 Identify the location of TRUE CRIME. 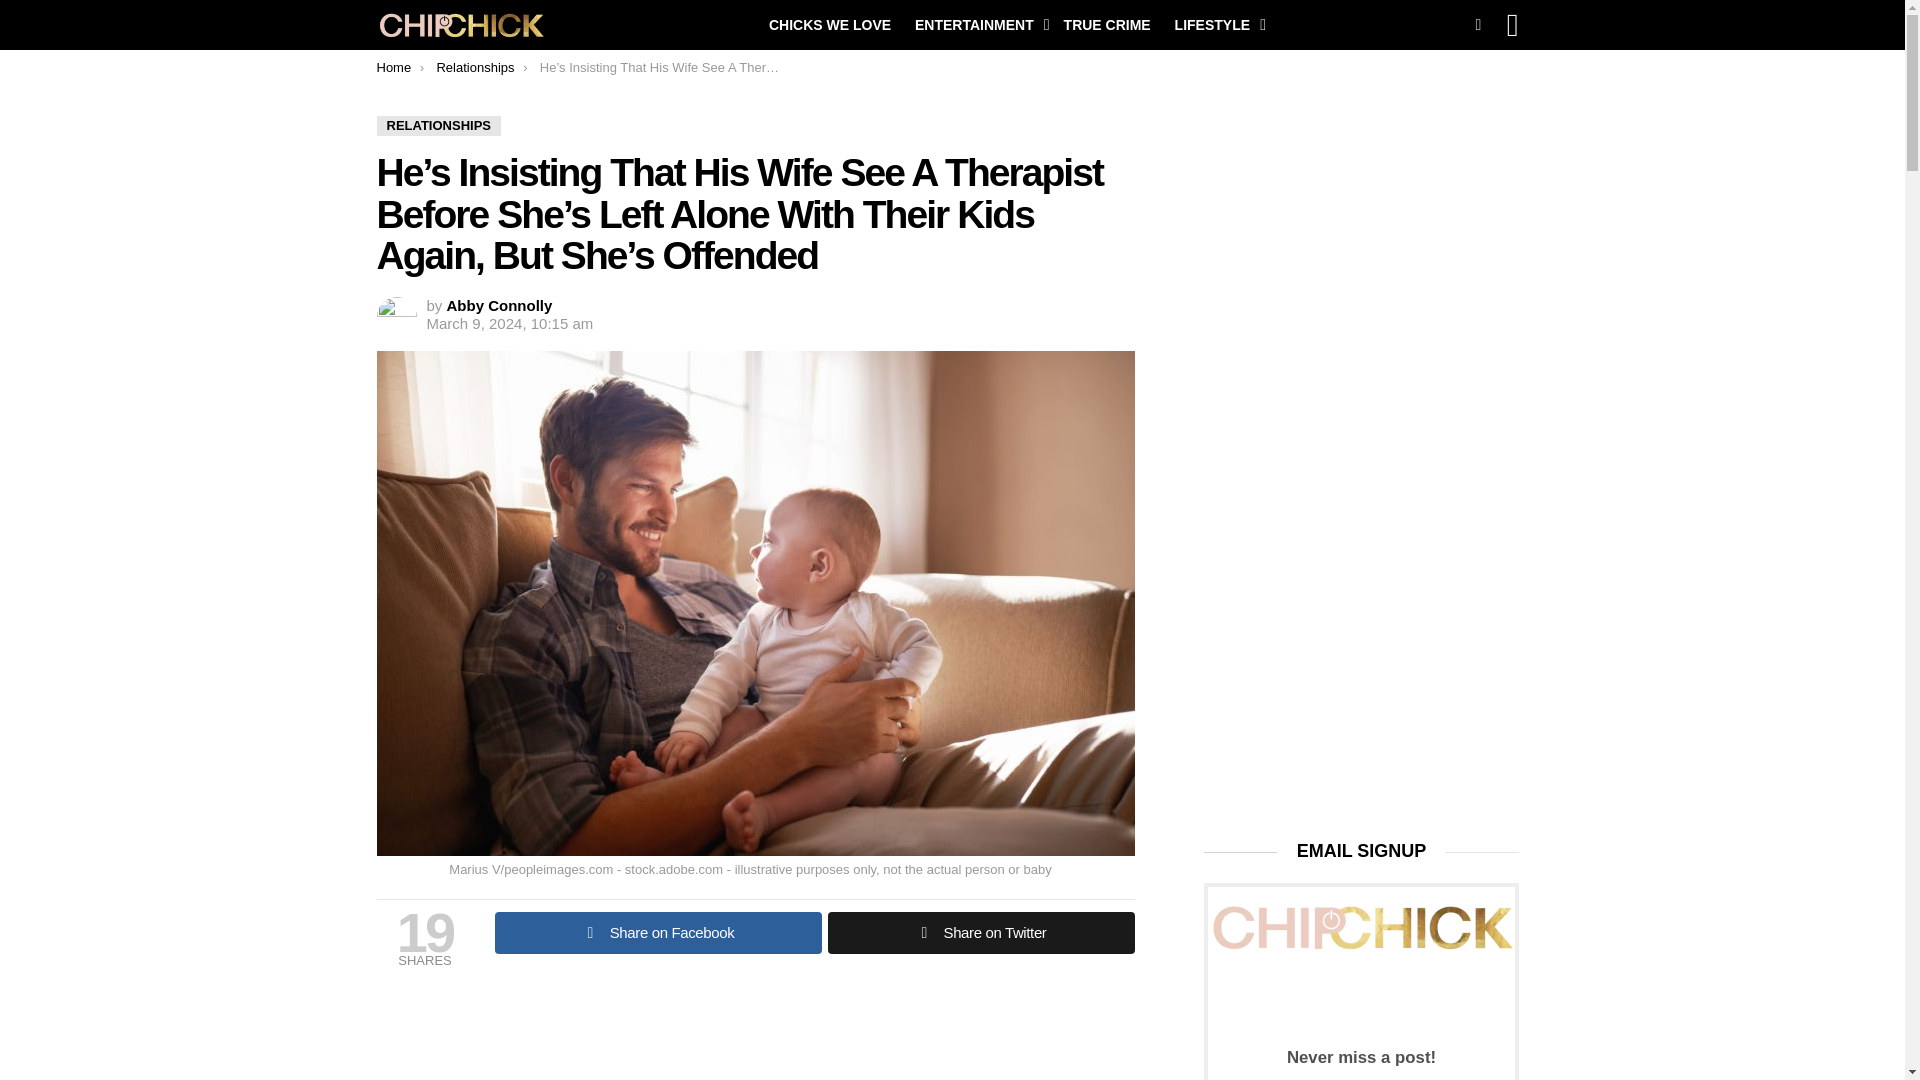
(1108, 24).